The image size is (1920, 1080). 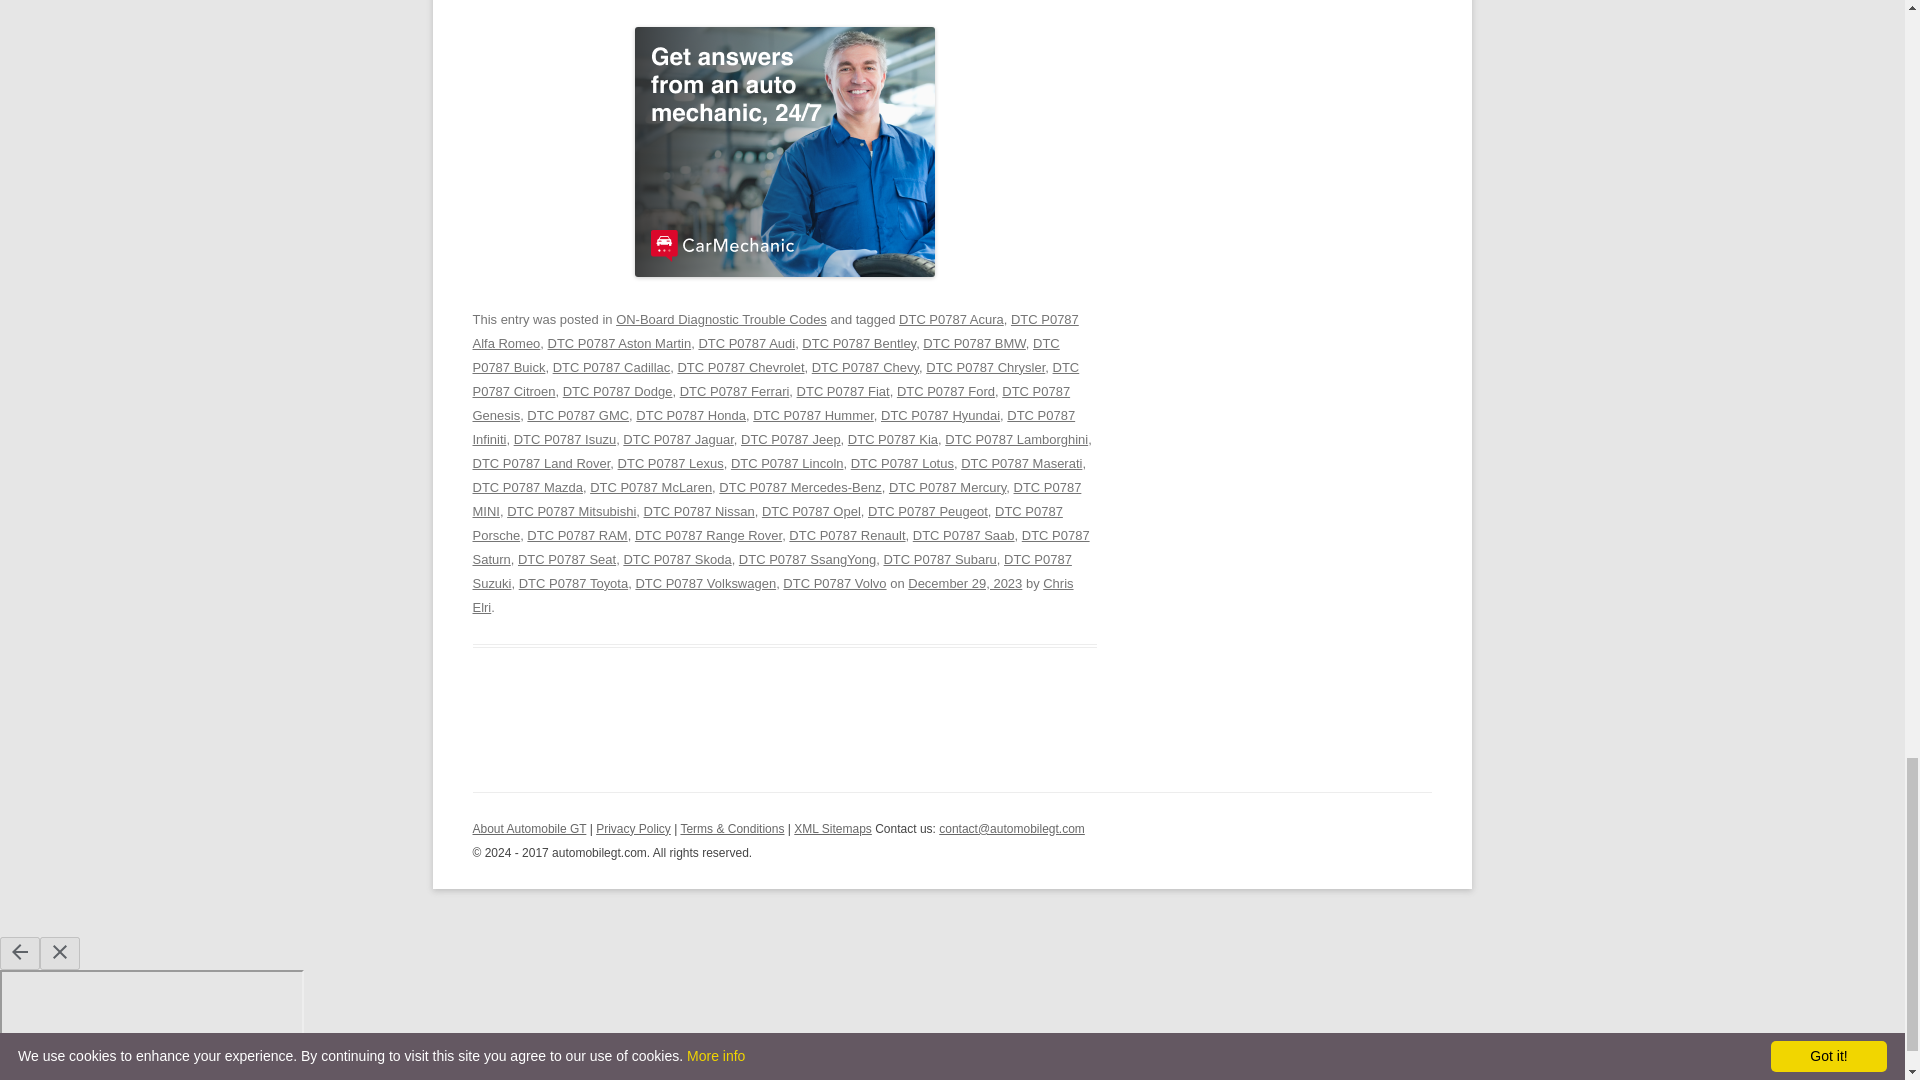 I want to click on DTC P0787 Buick, so click(x=766, y=354).